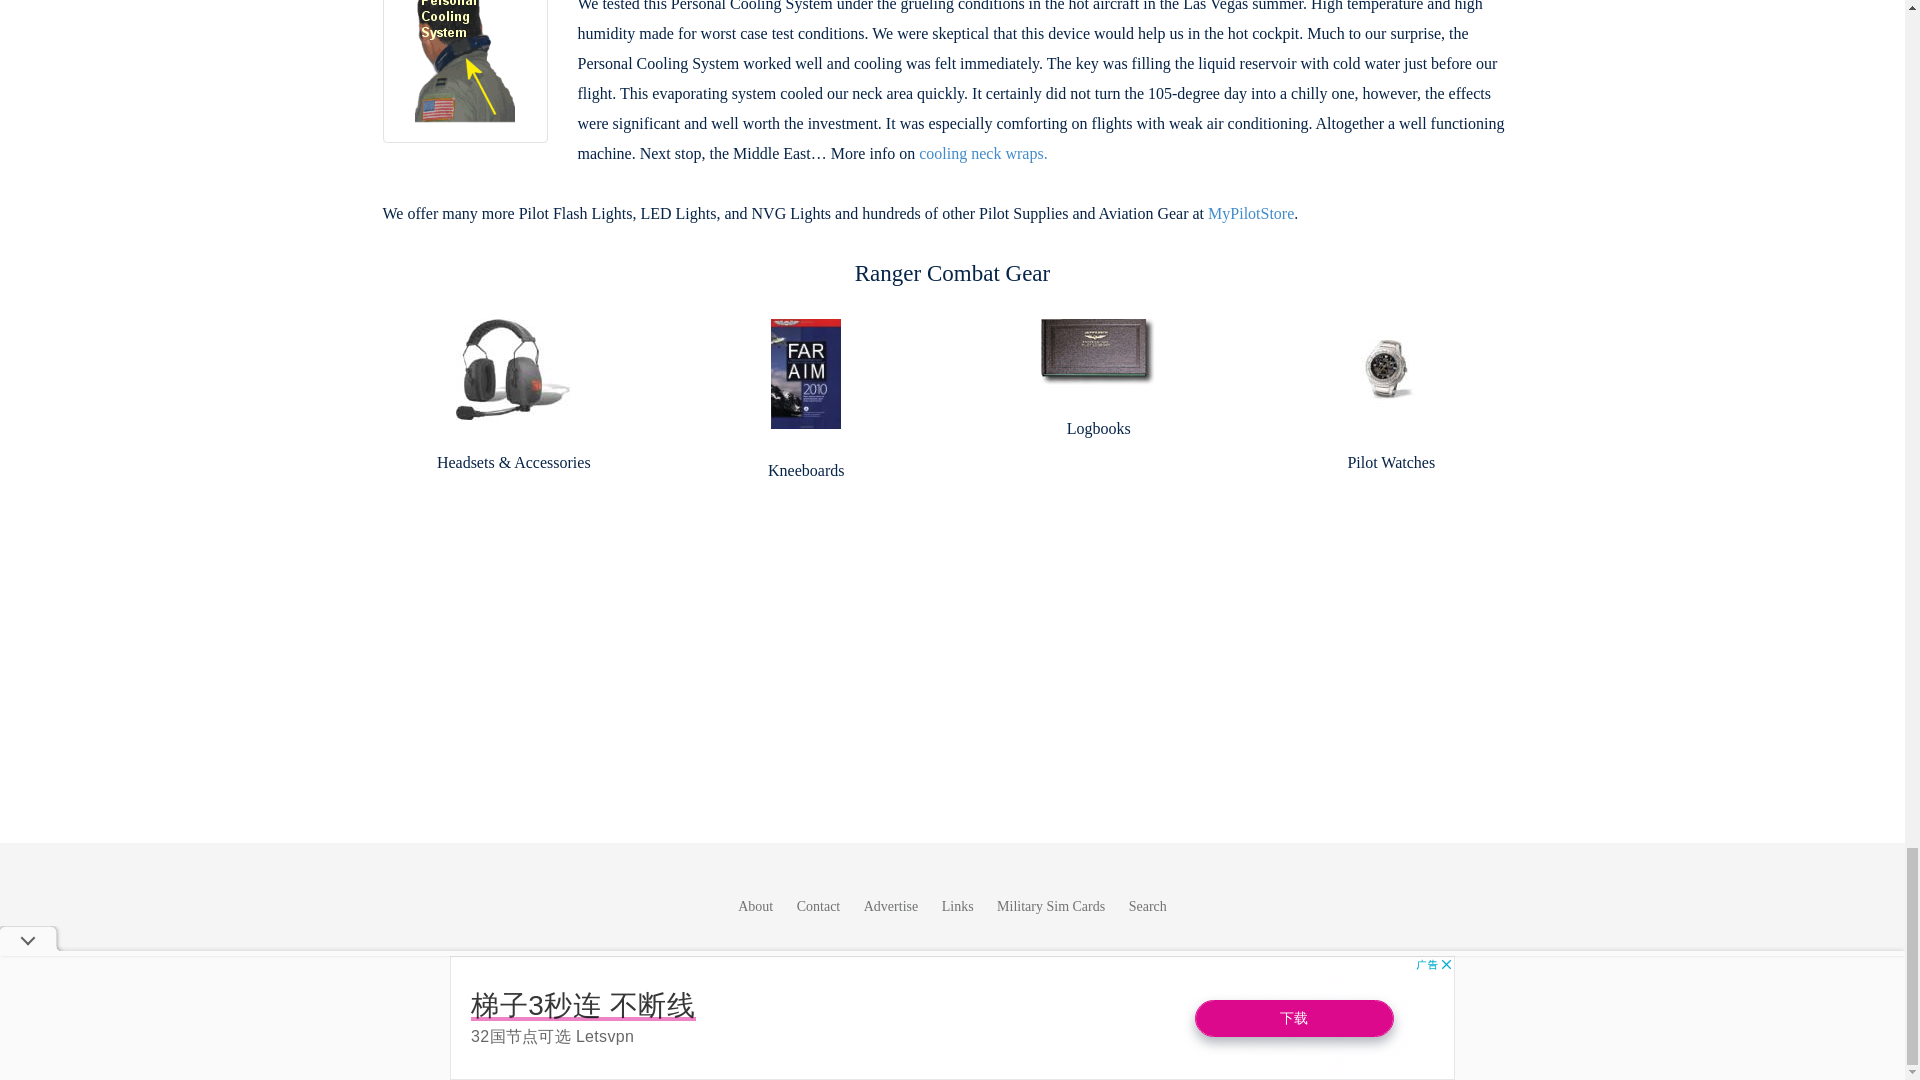 The image size is (1920, 1080). Describe the element at coordinates (890, 906) in the screenshot. I see `Advertise` at that location.